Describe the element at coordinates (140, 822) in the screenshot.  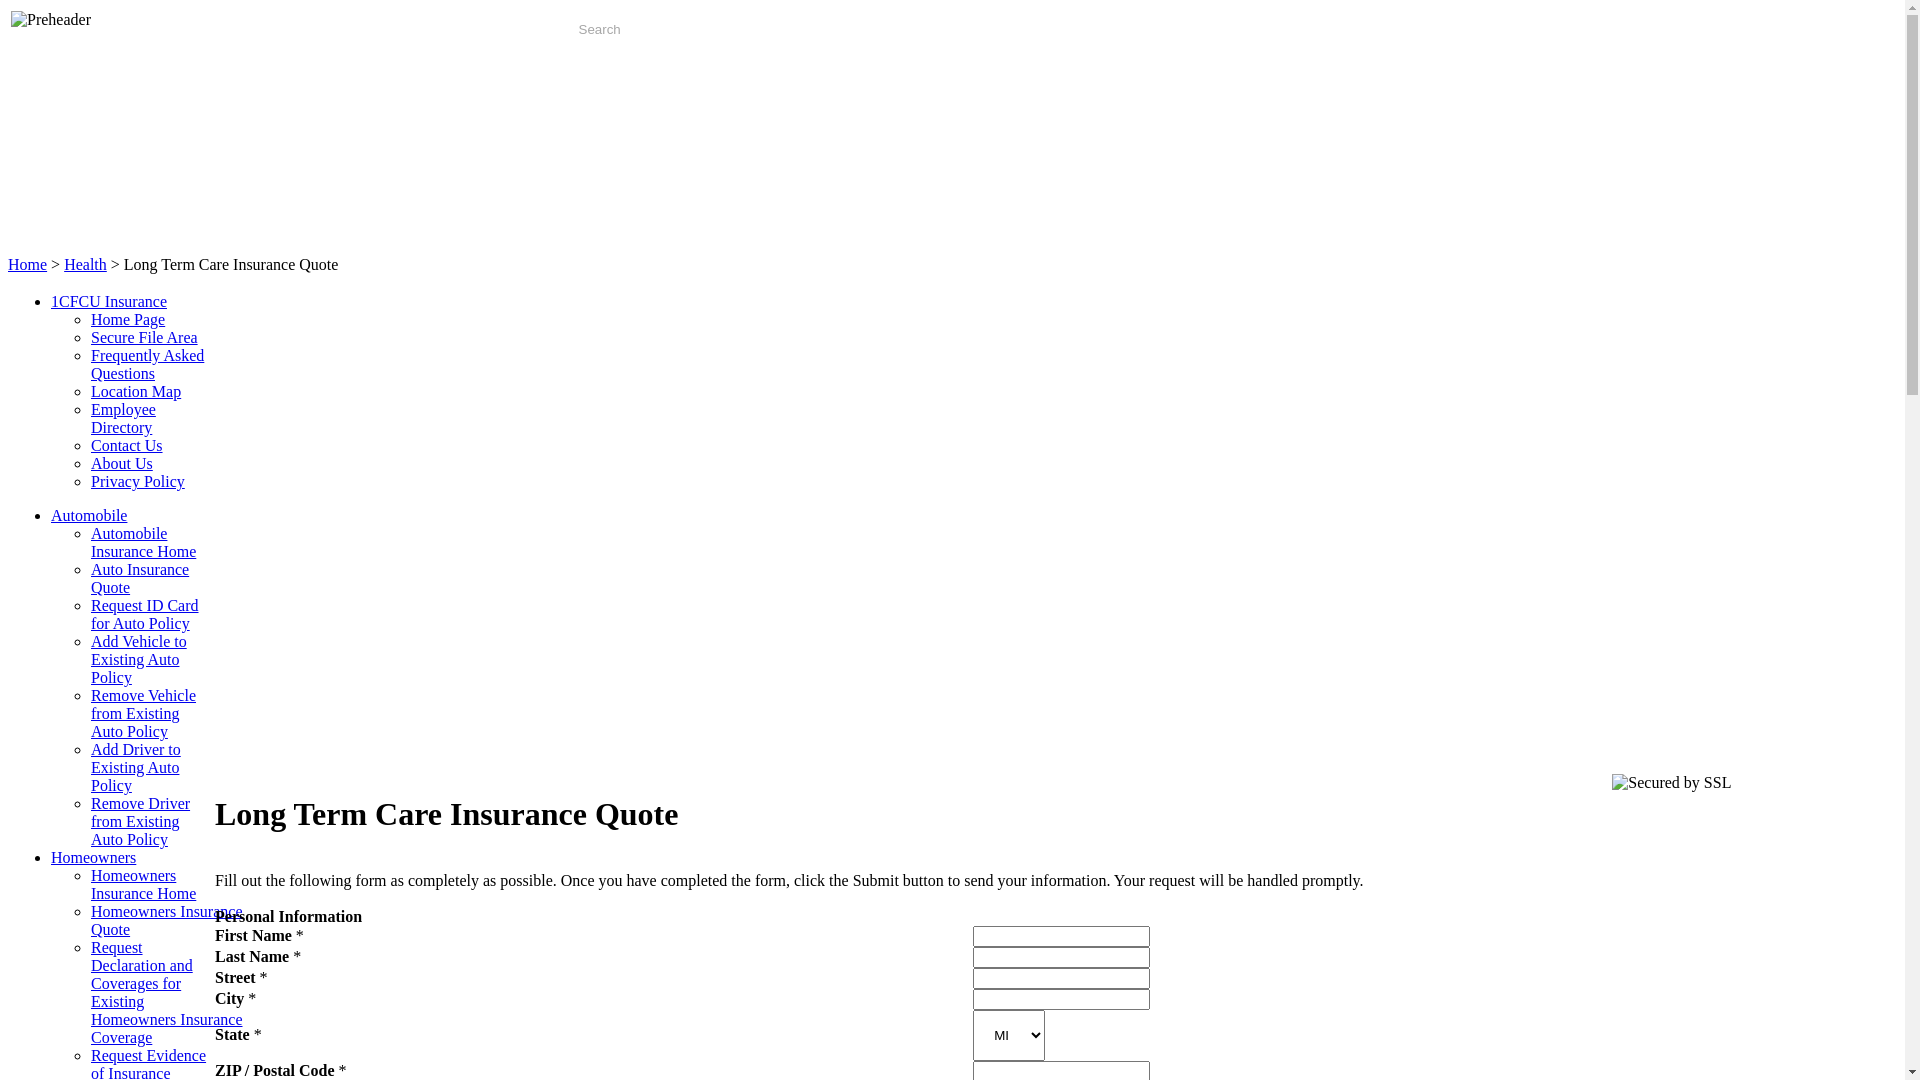
I see `Remove Driver from Existing Auto Policy` at that location.